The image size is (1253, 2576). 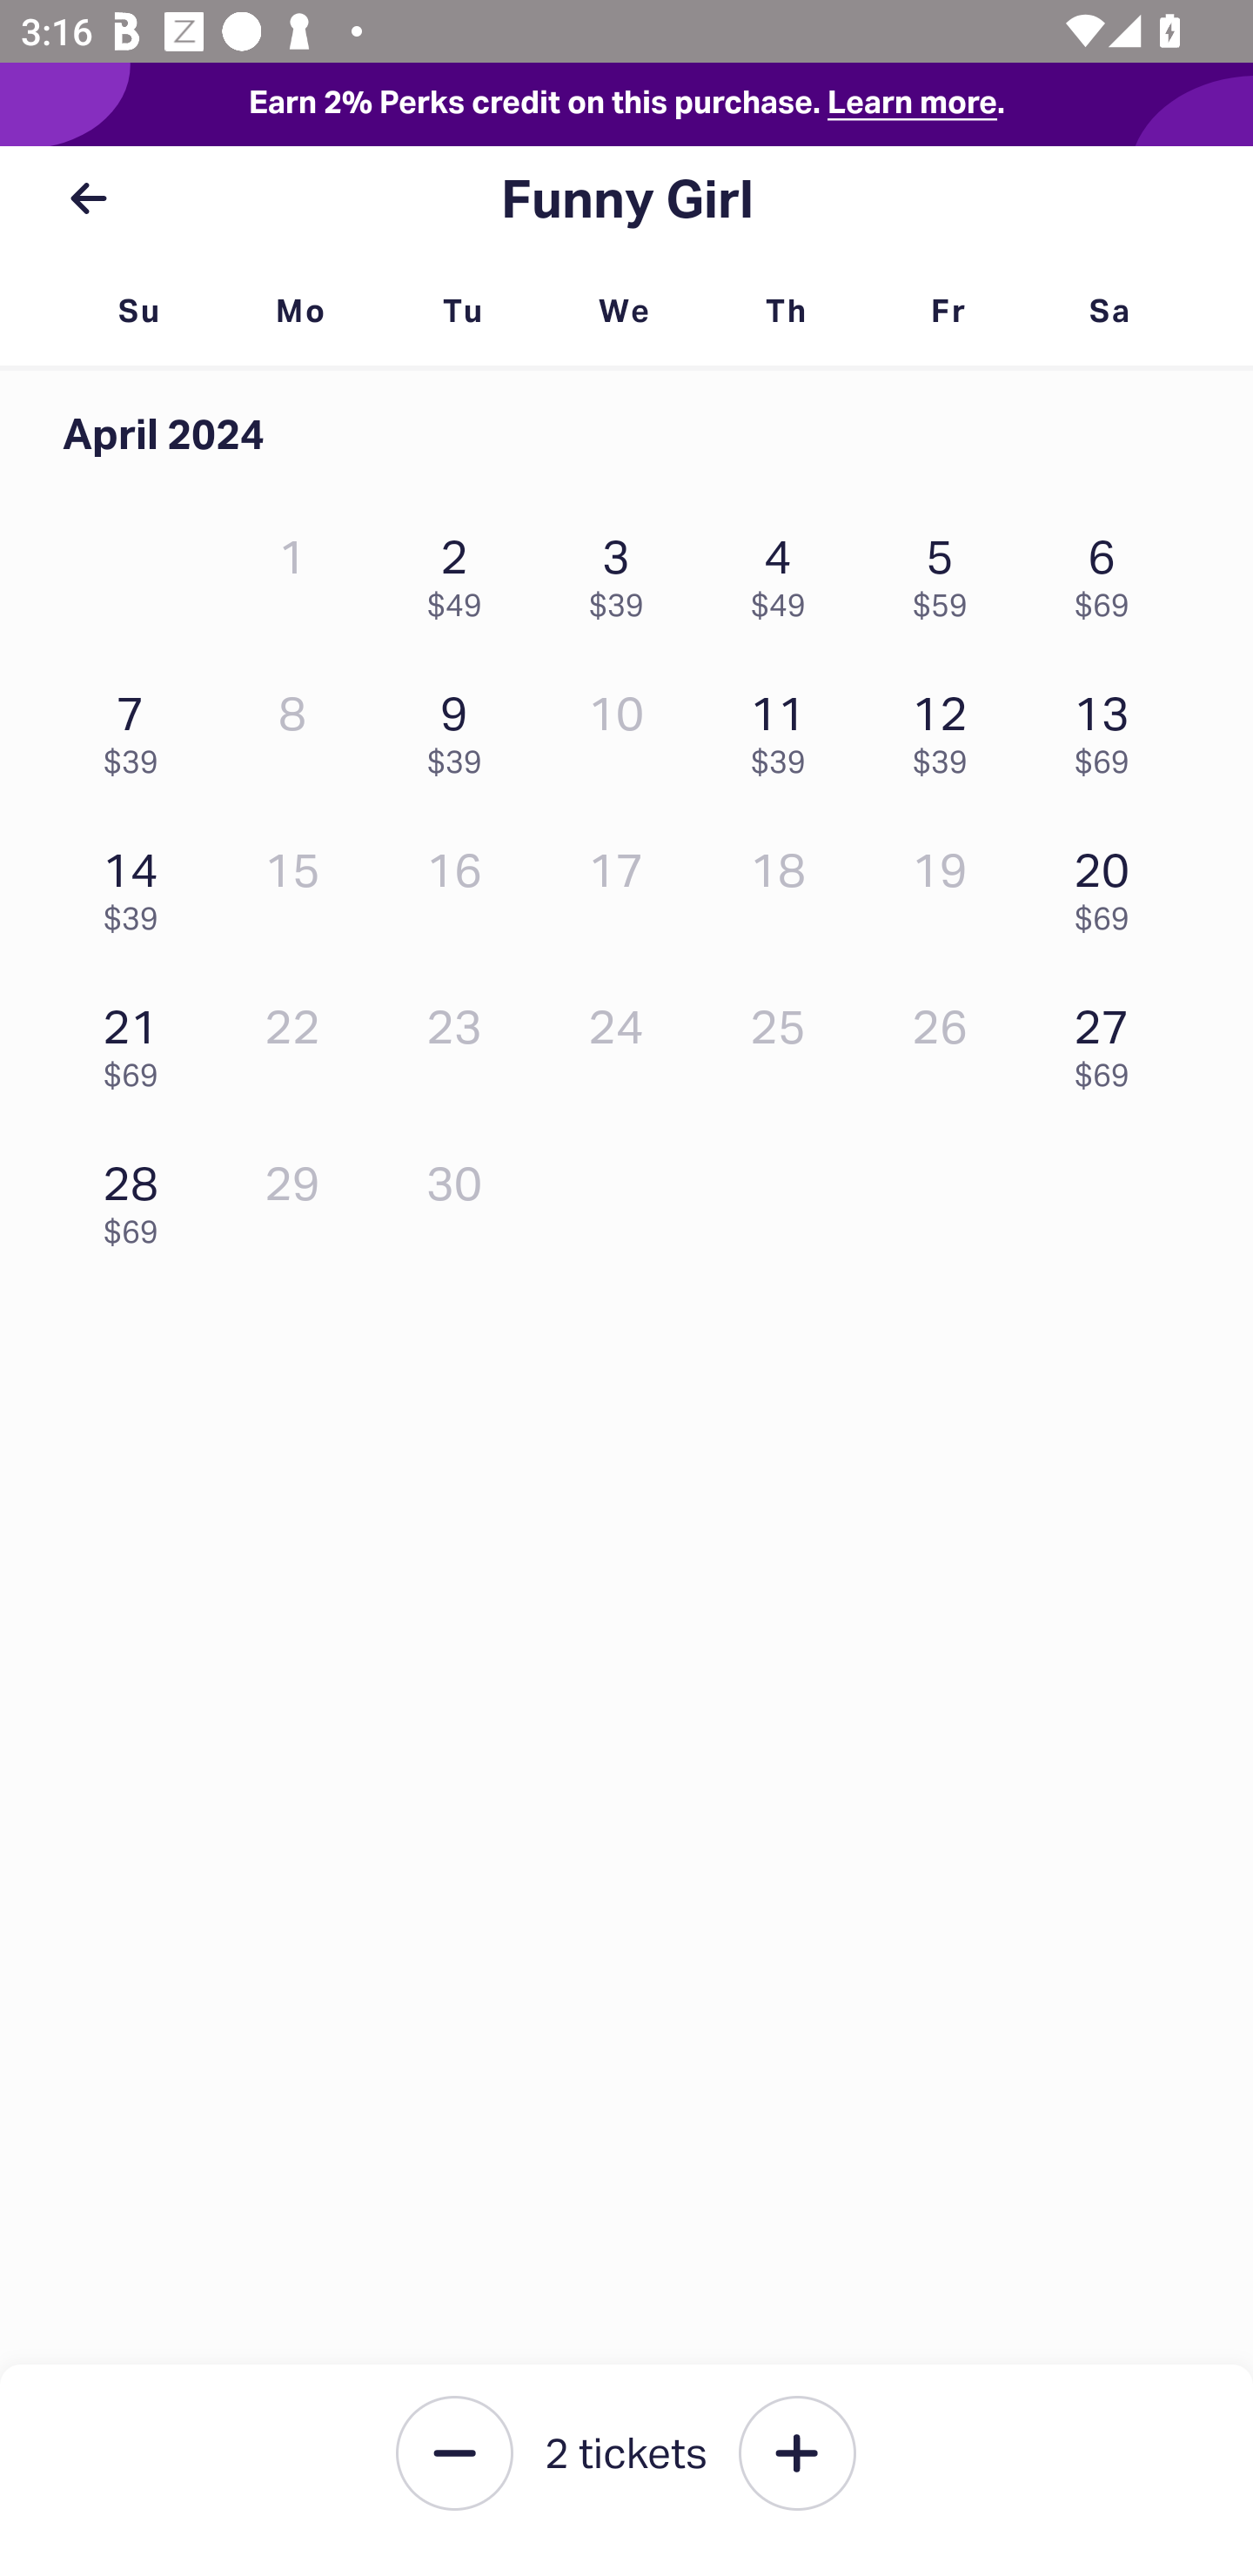 I want to click on 21 $69, so click(x=138, y=1040).